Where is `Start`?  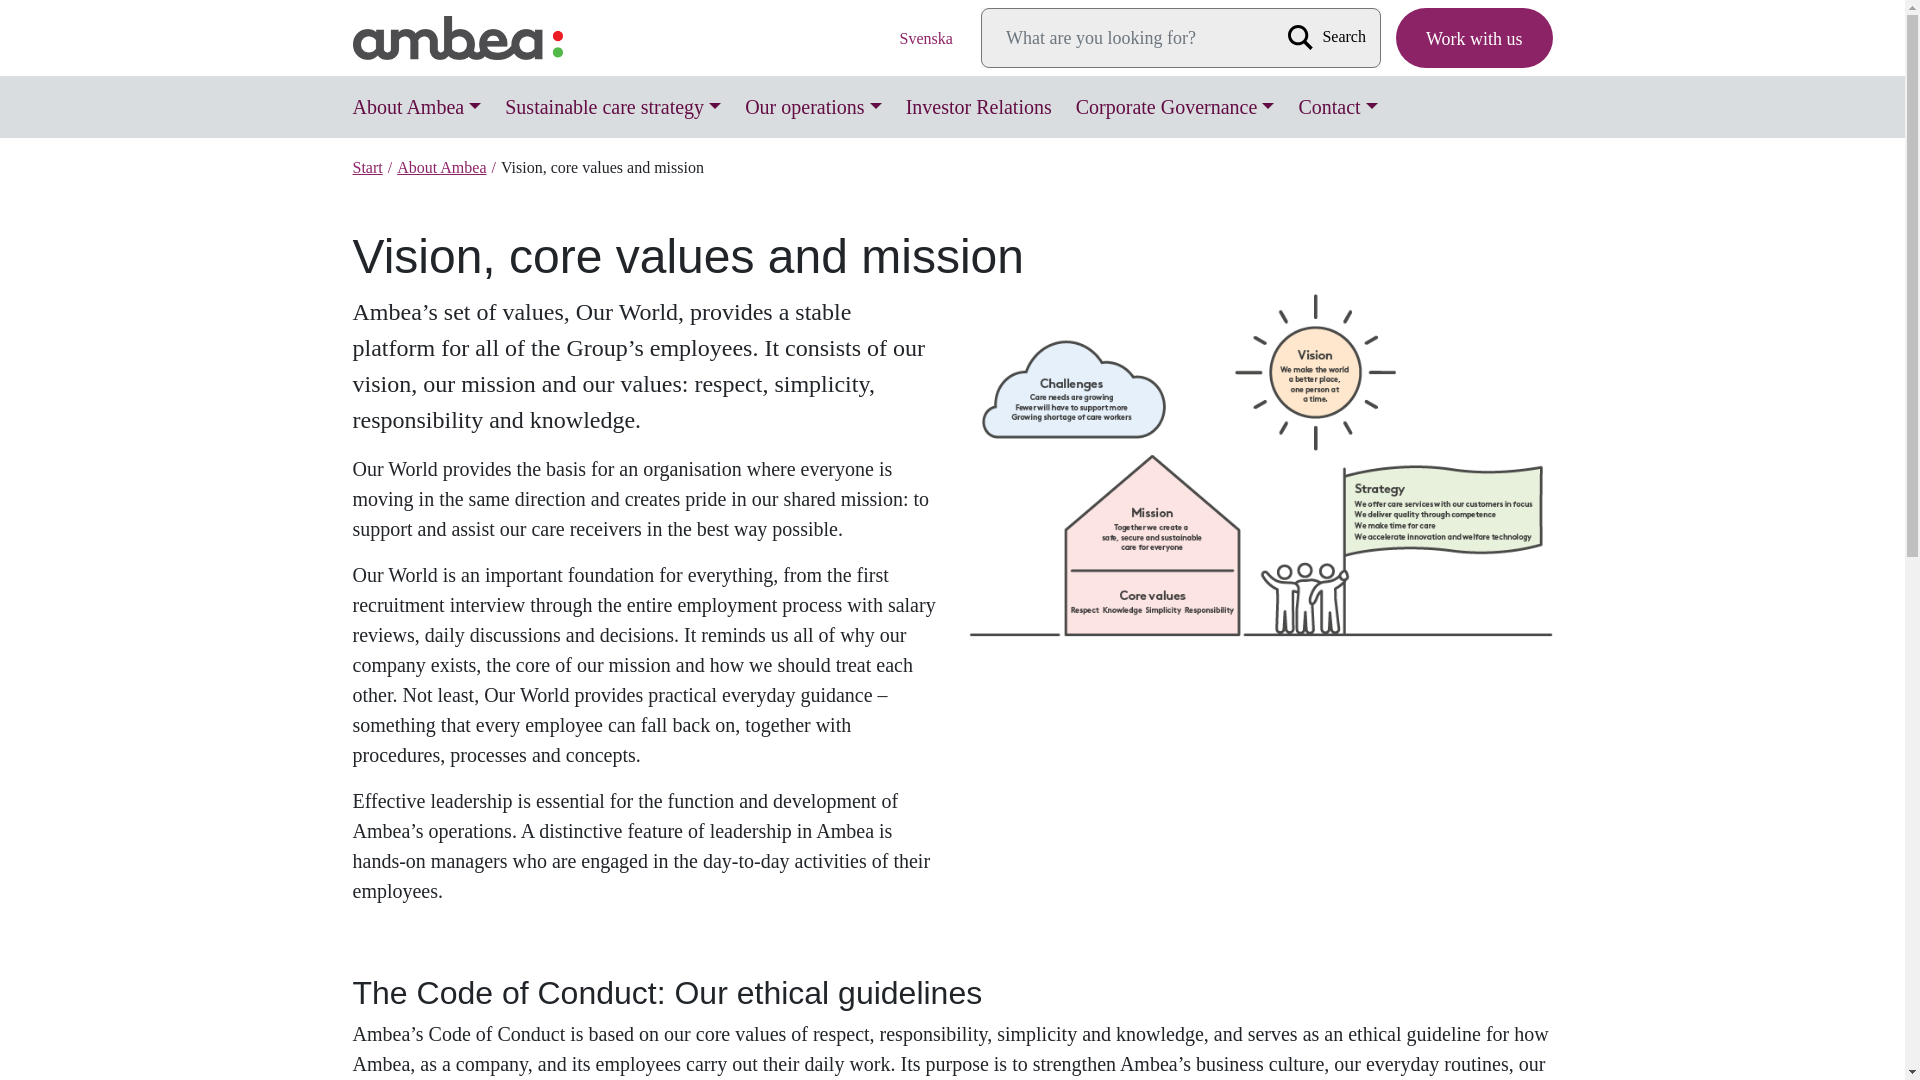 Start is located at coordinates (366, 167).